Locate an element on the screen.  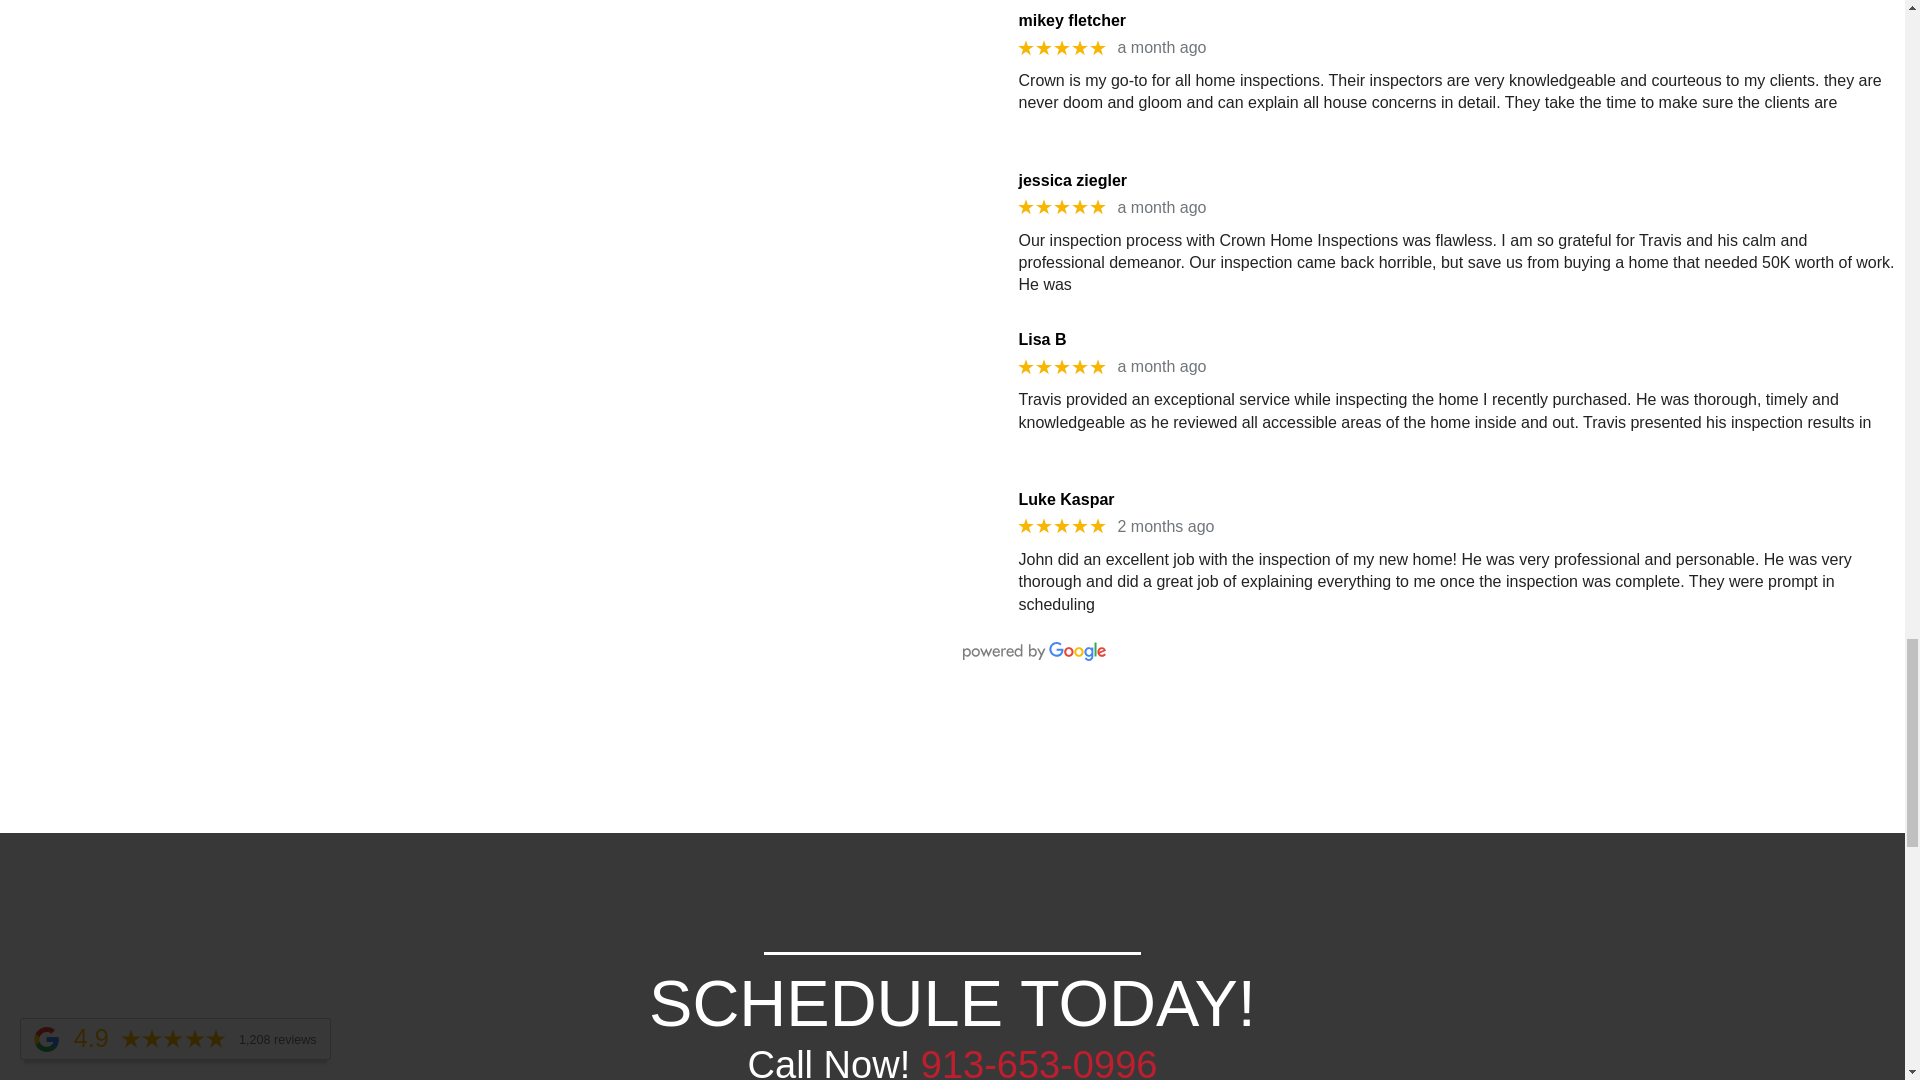
Powered by Google is located at coordinates (1033, 650).